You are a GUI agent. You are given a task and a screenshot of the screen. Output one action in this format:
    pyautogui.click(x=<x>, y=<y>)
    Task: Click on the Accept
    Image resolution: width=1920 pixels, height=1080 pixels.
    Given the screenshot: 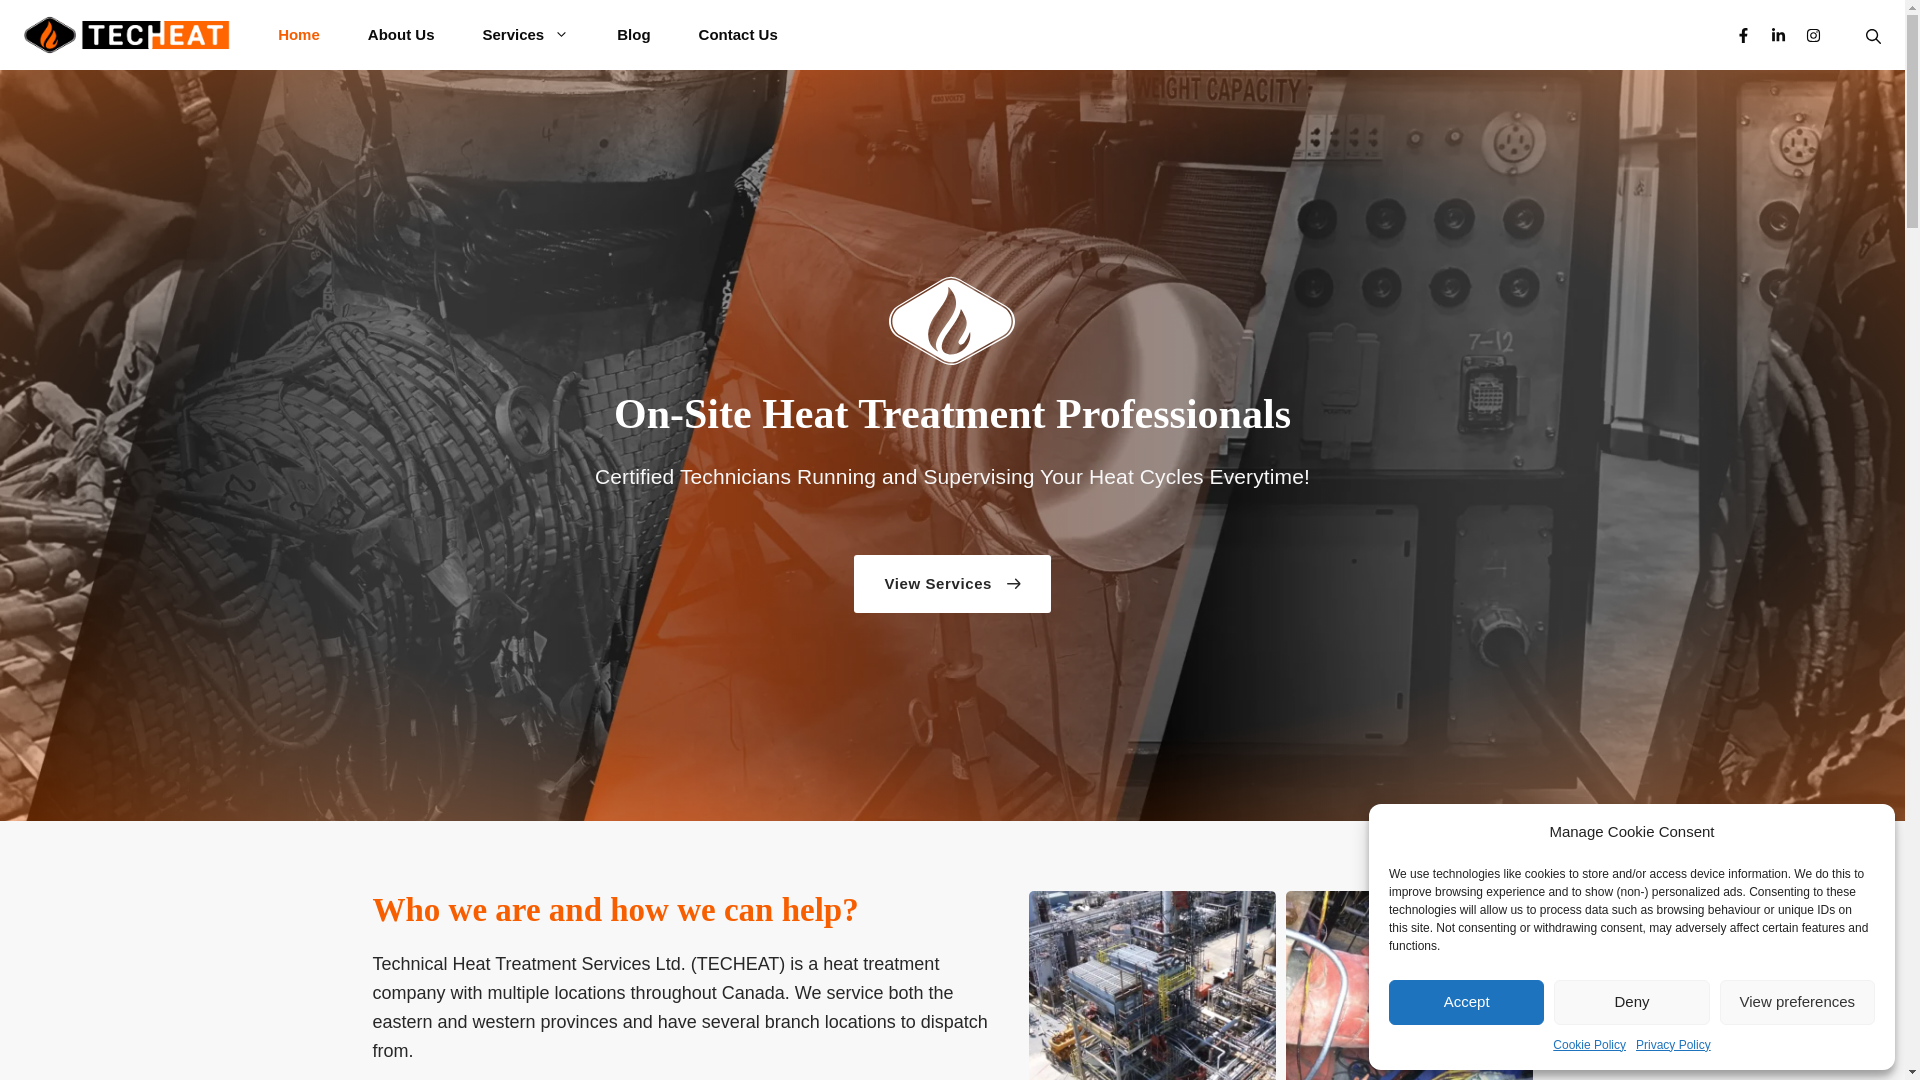 What is the action you would take?
    pyautogui.click(x=1466, y=1002)
    